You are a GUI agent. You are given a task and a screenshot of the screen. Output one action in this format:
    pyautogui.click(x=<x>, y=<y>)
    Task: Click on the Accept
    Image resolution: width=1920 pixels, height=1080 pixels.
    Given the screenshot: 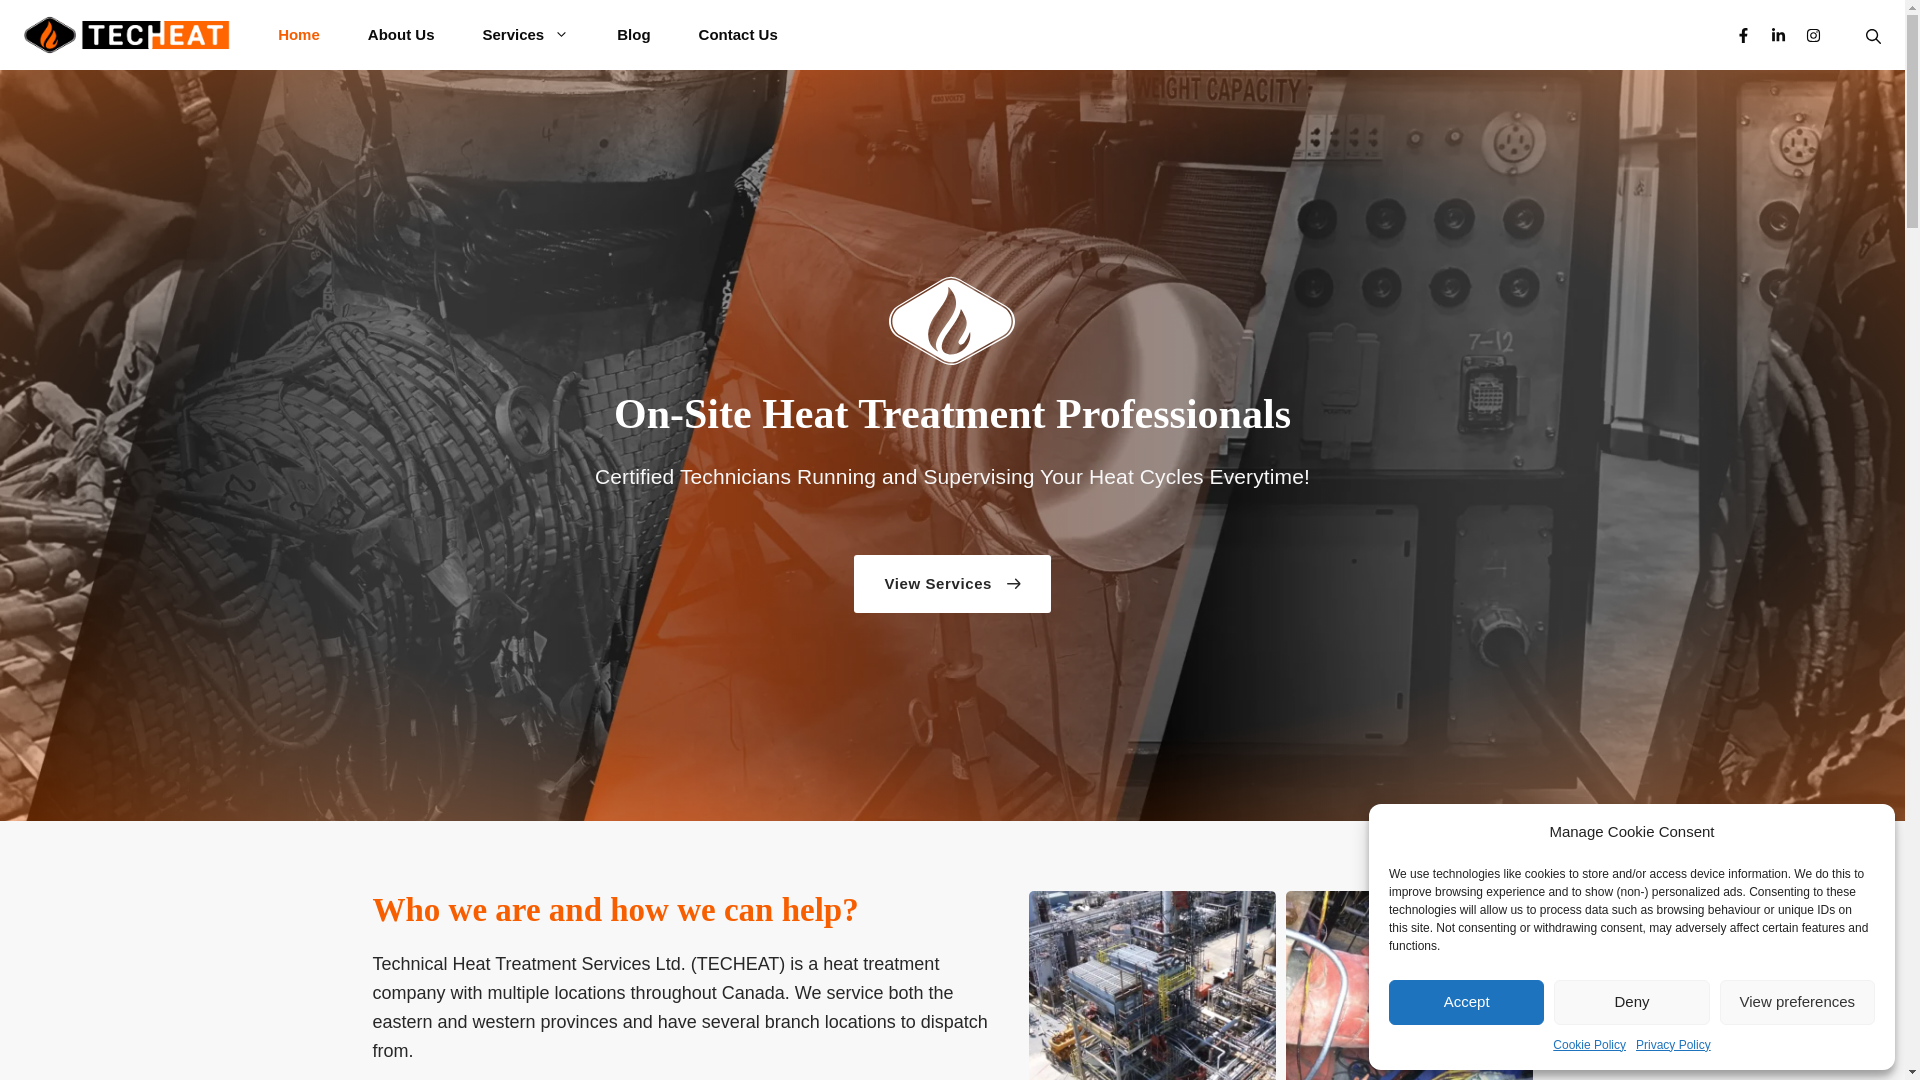 What is the action you would take?
    pyautogui.click(x=1466, y=1002)
    